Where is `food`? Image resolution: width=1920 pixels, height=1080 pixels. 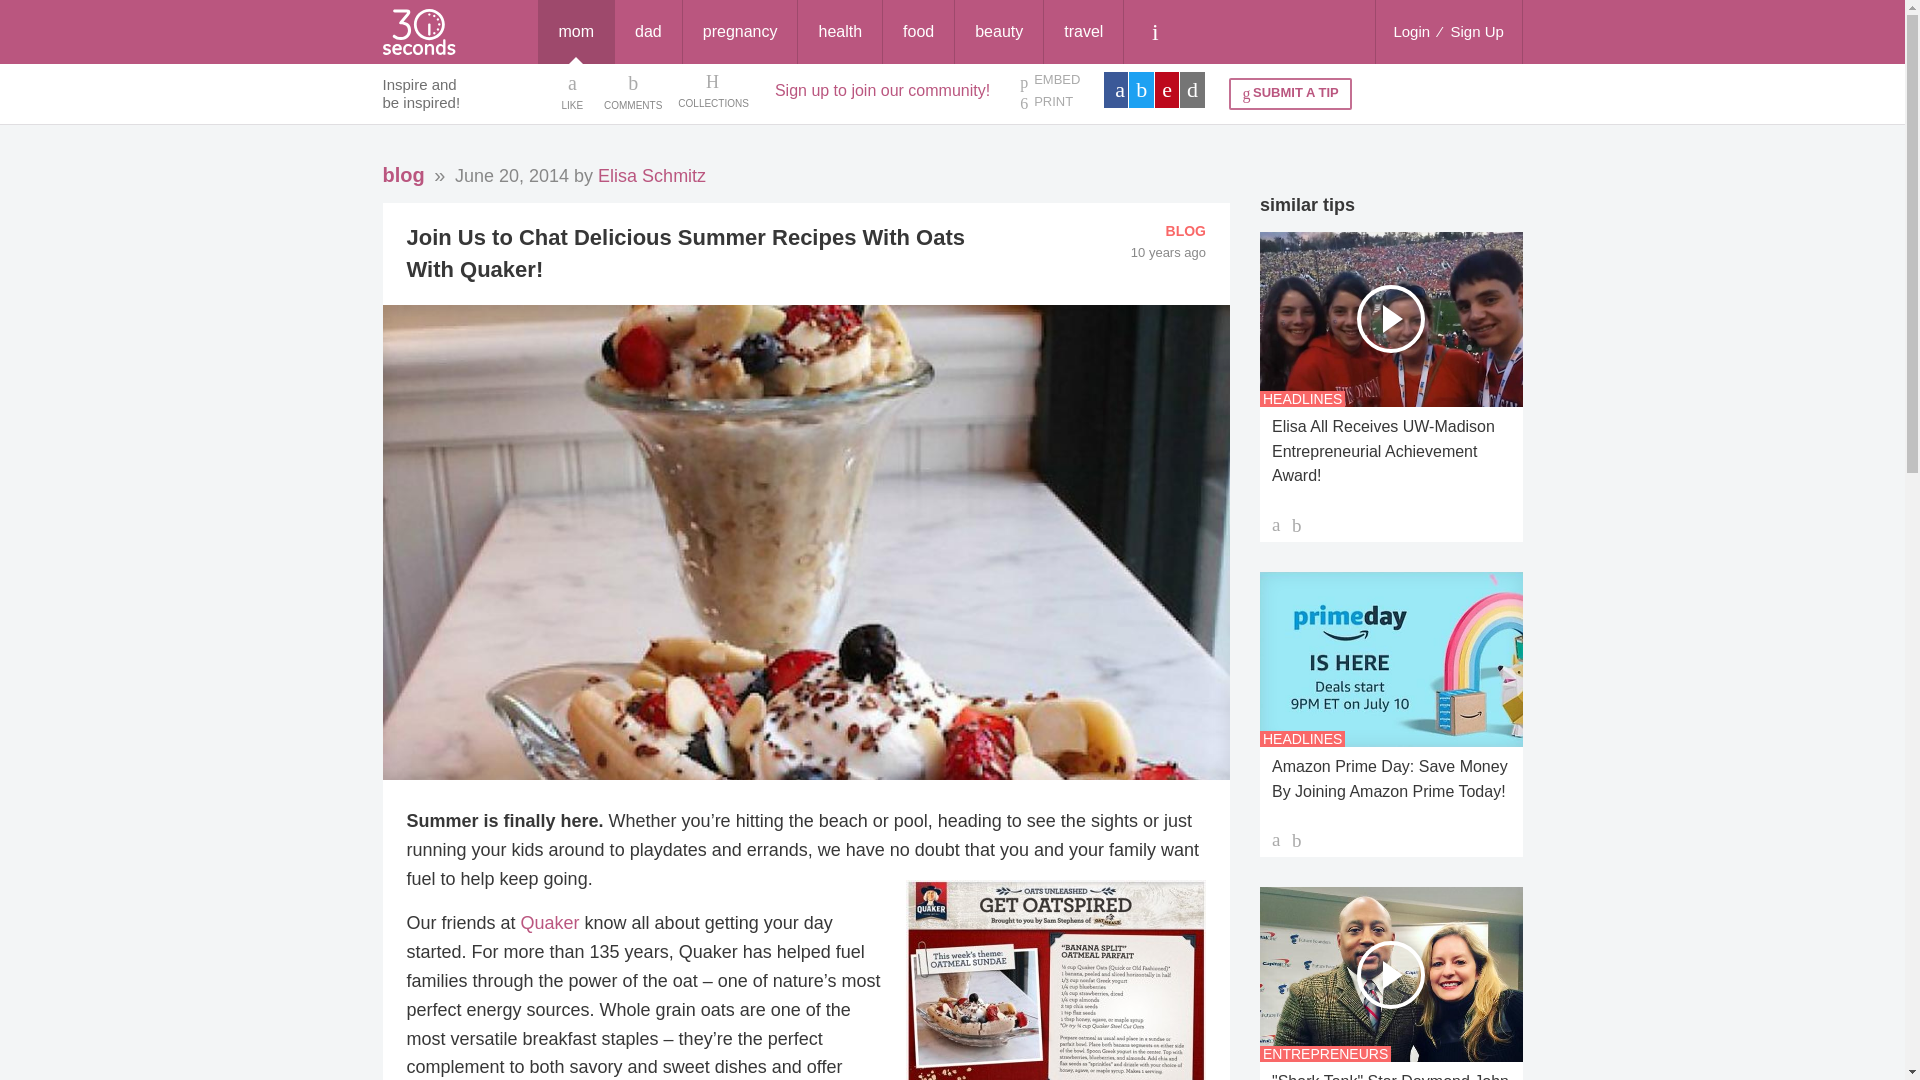 food is located at coordinates (918, 32).